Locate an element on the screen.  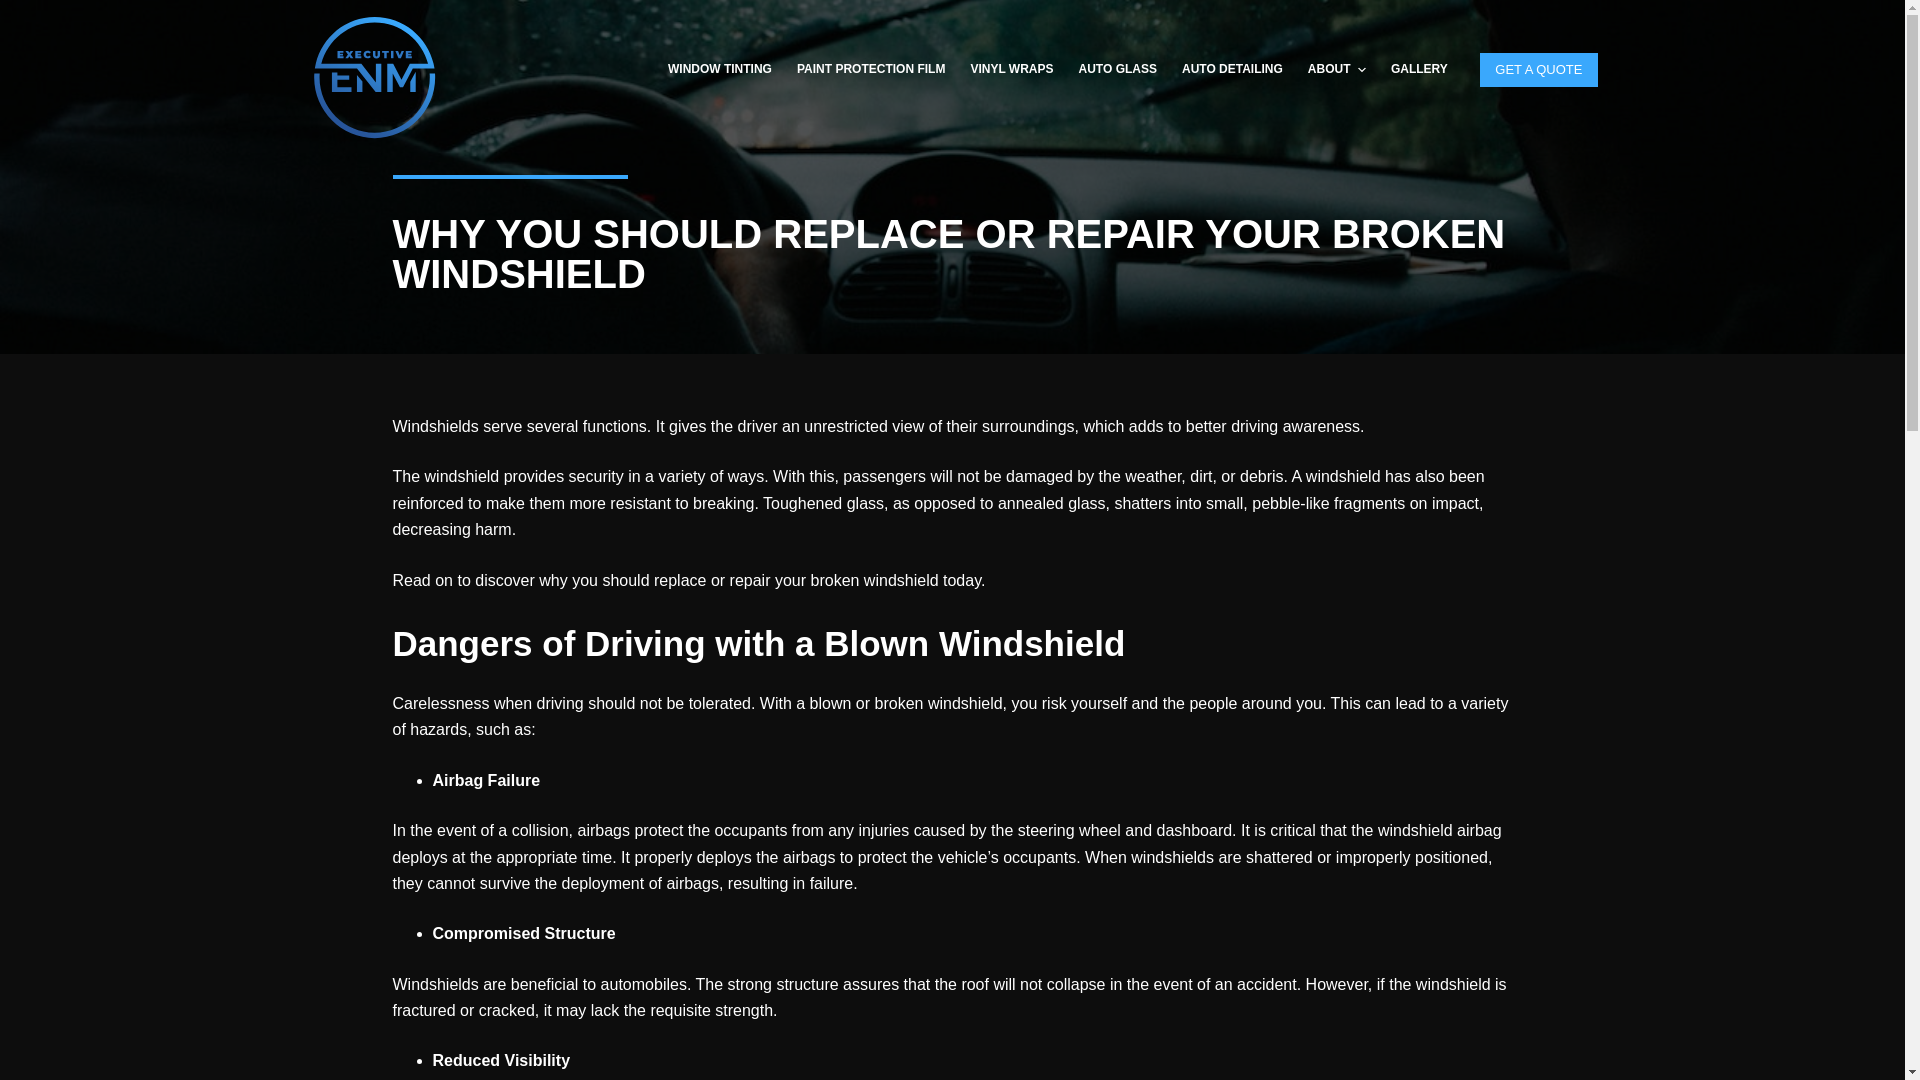
GET A QUOTE is located at coordinates (1538, 68).